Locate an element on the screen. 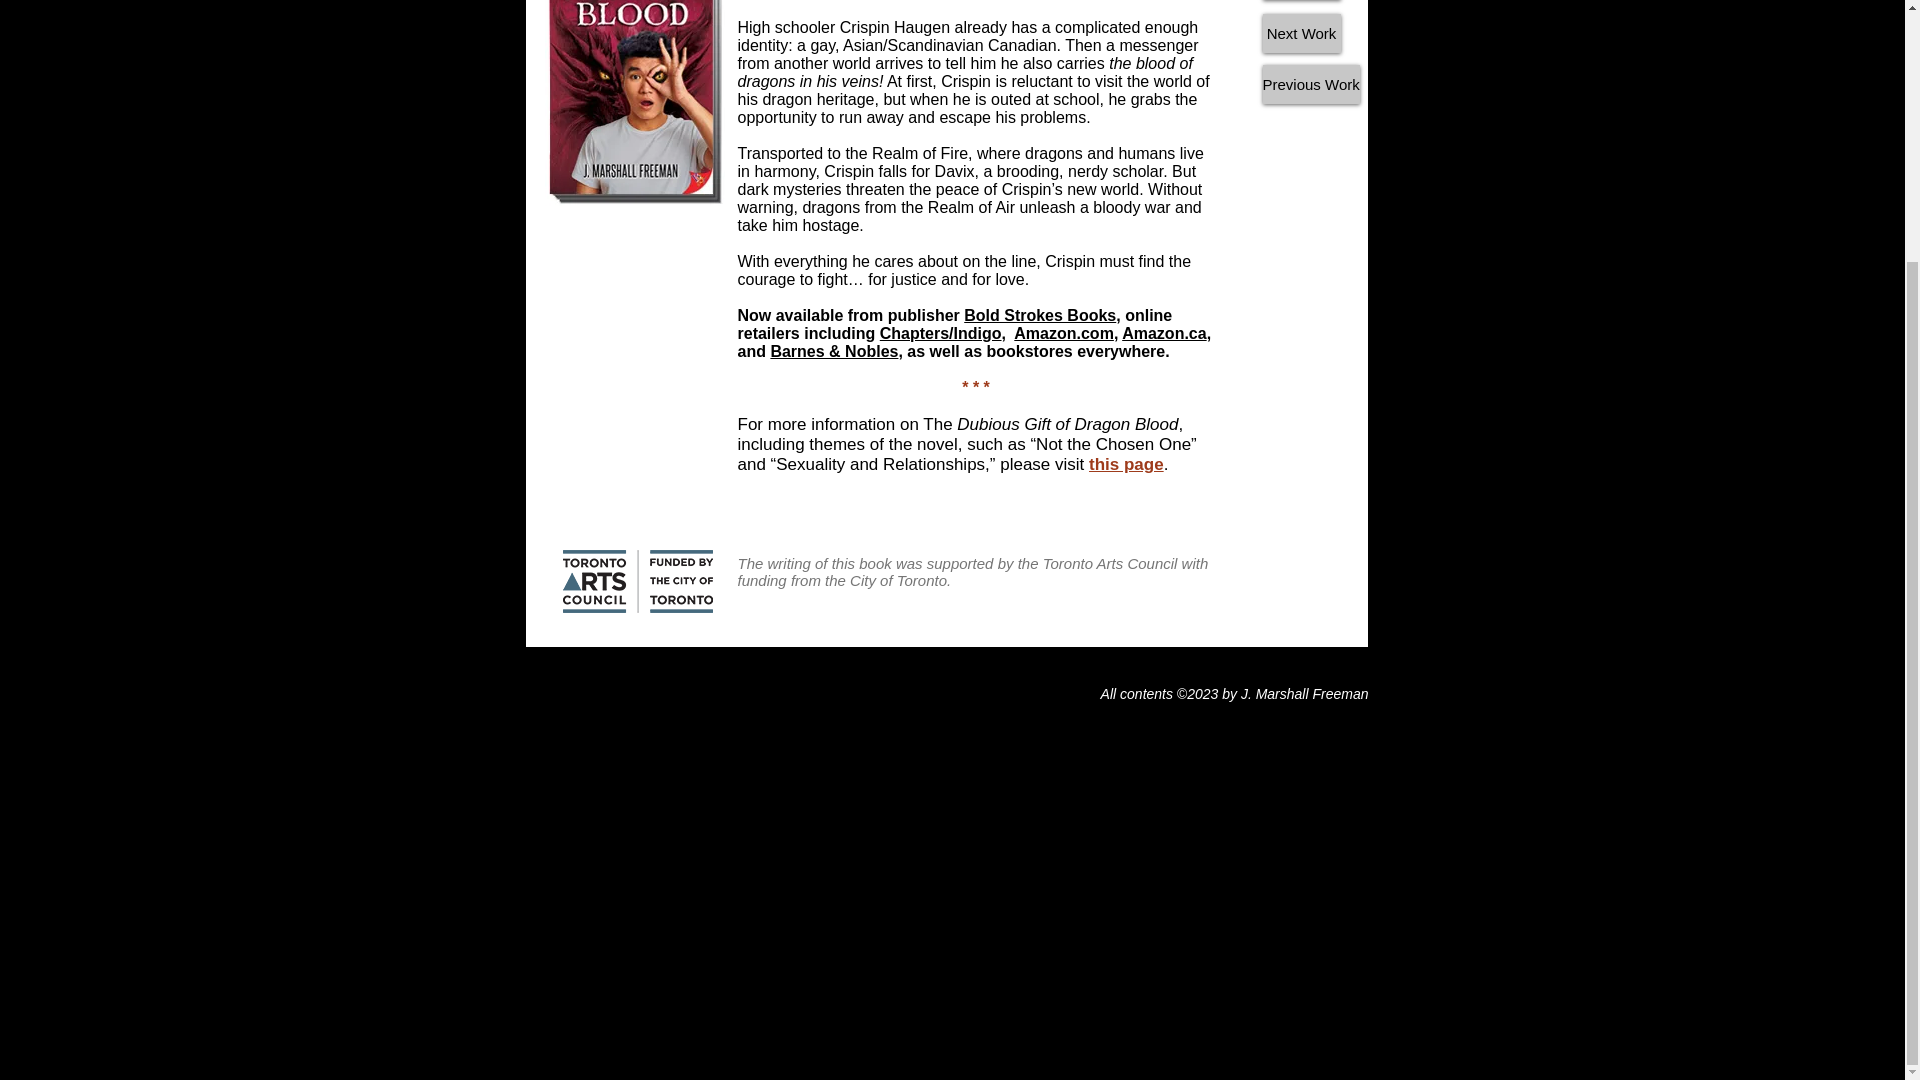  Next Work is located at coordinates (1300, 33).